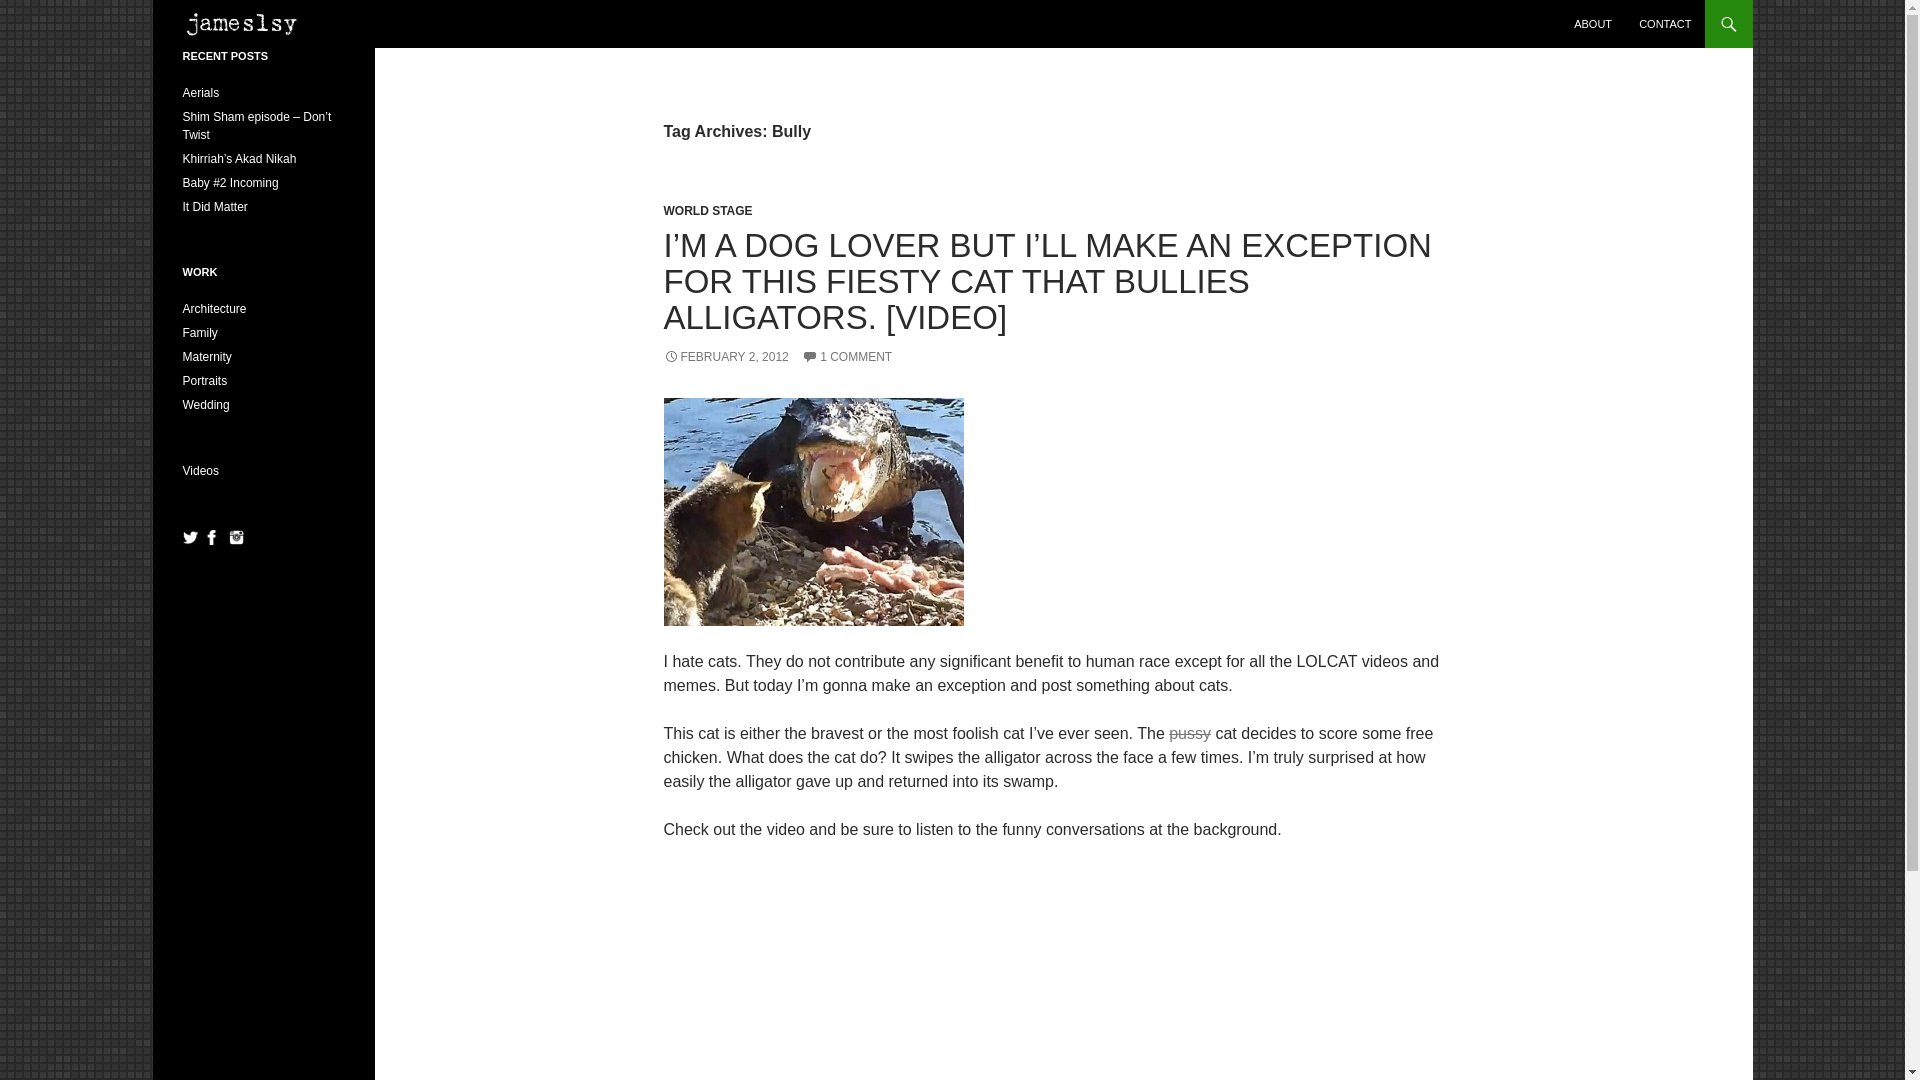 This screenshot has width=1920, height=1080. I want to click on It Did Matter, so click(214, 206).